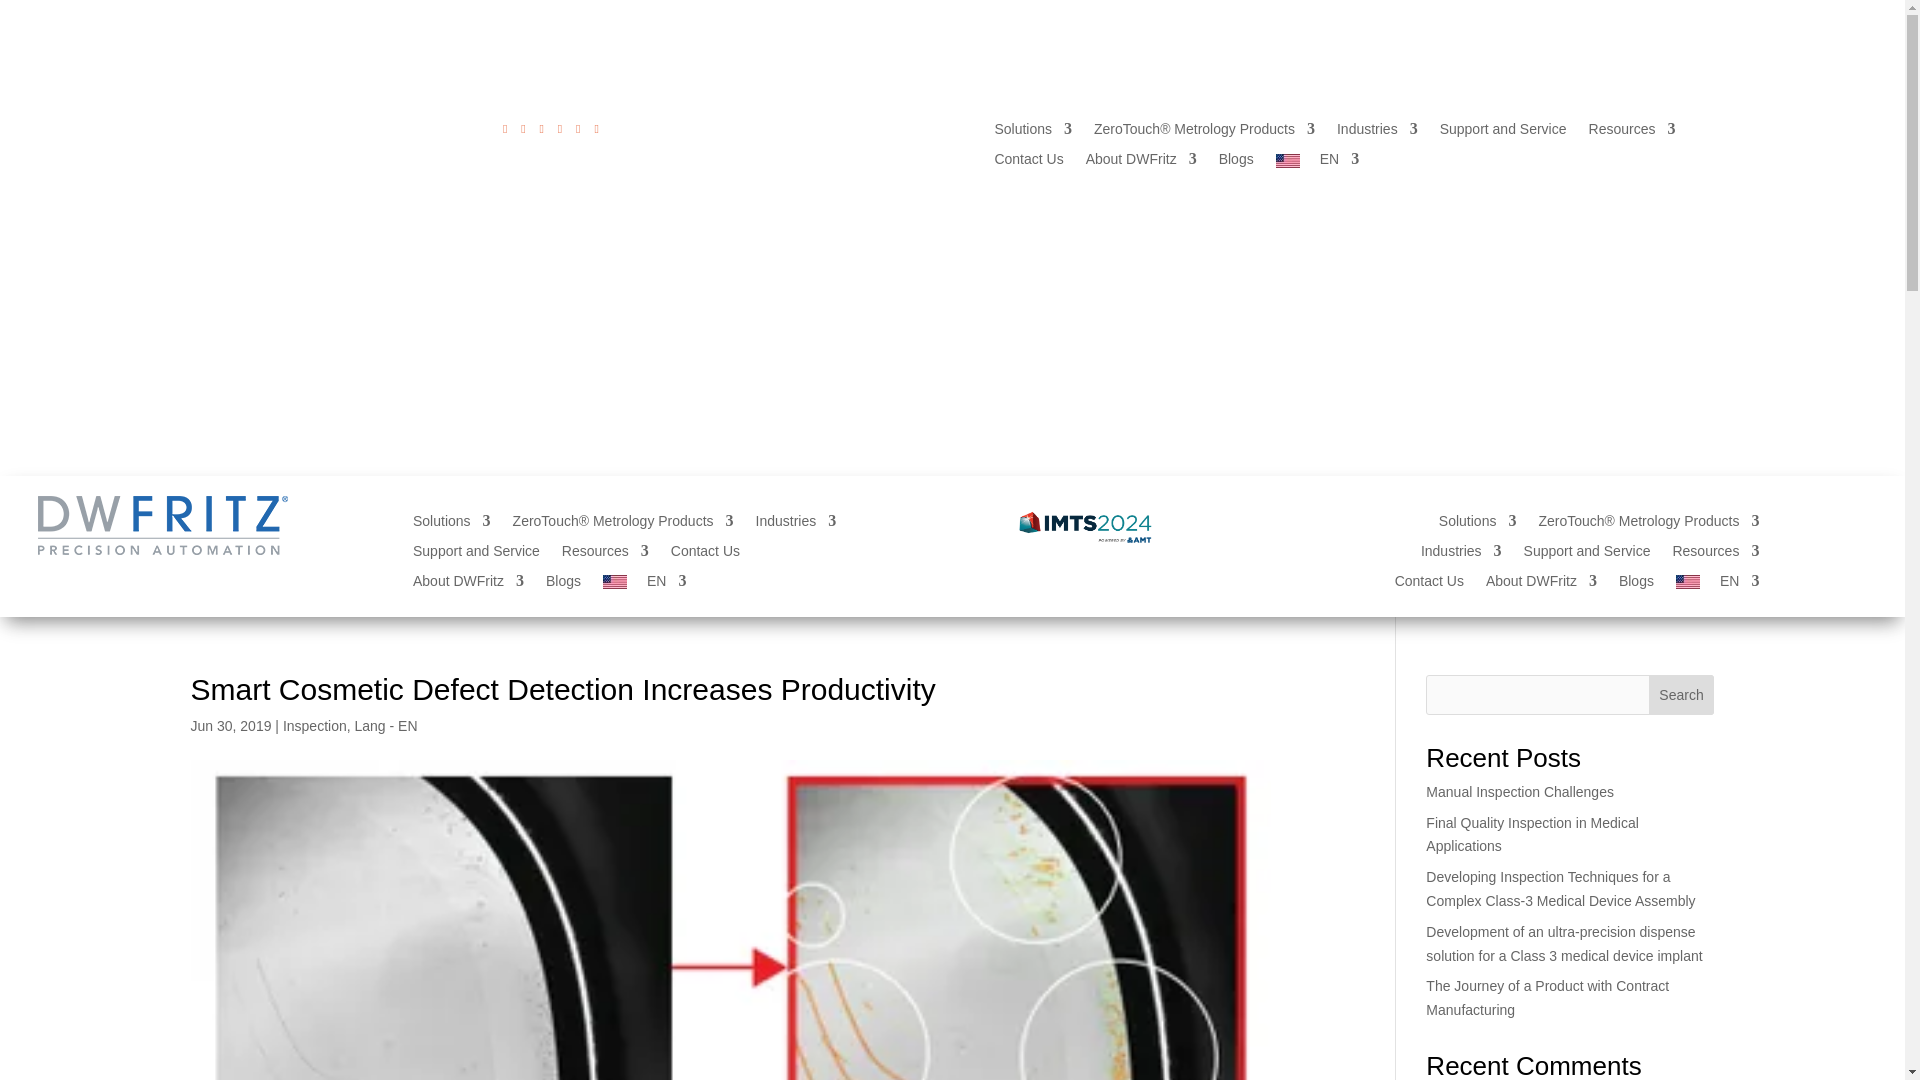  I want to click on Resources, so click(1632, 132).